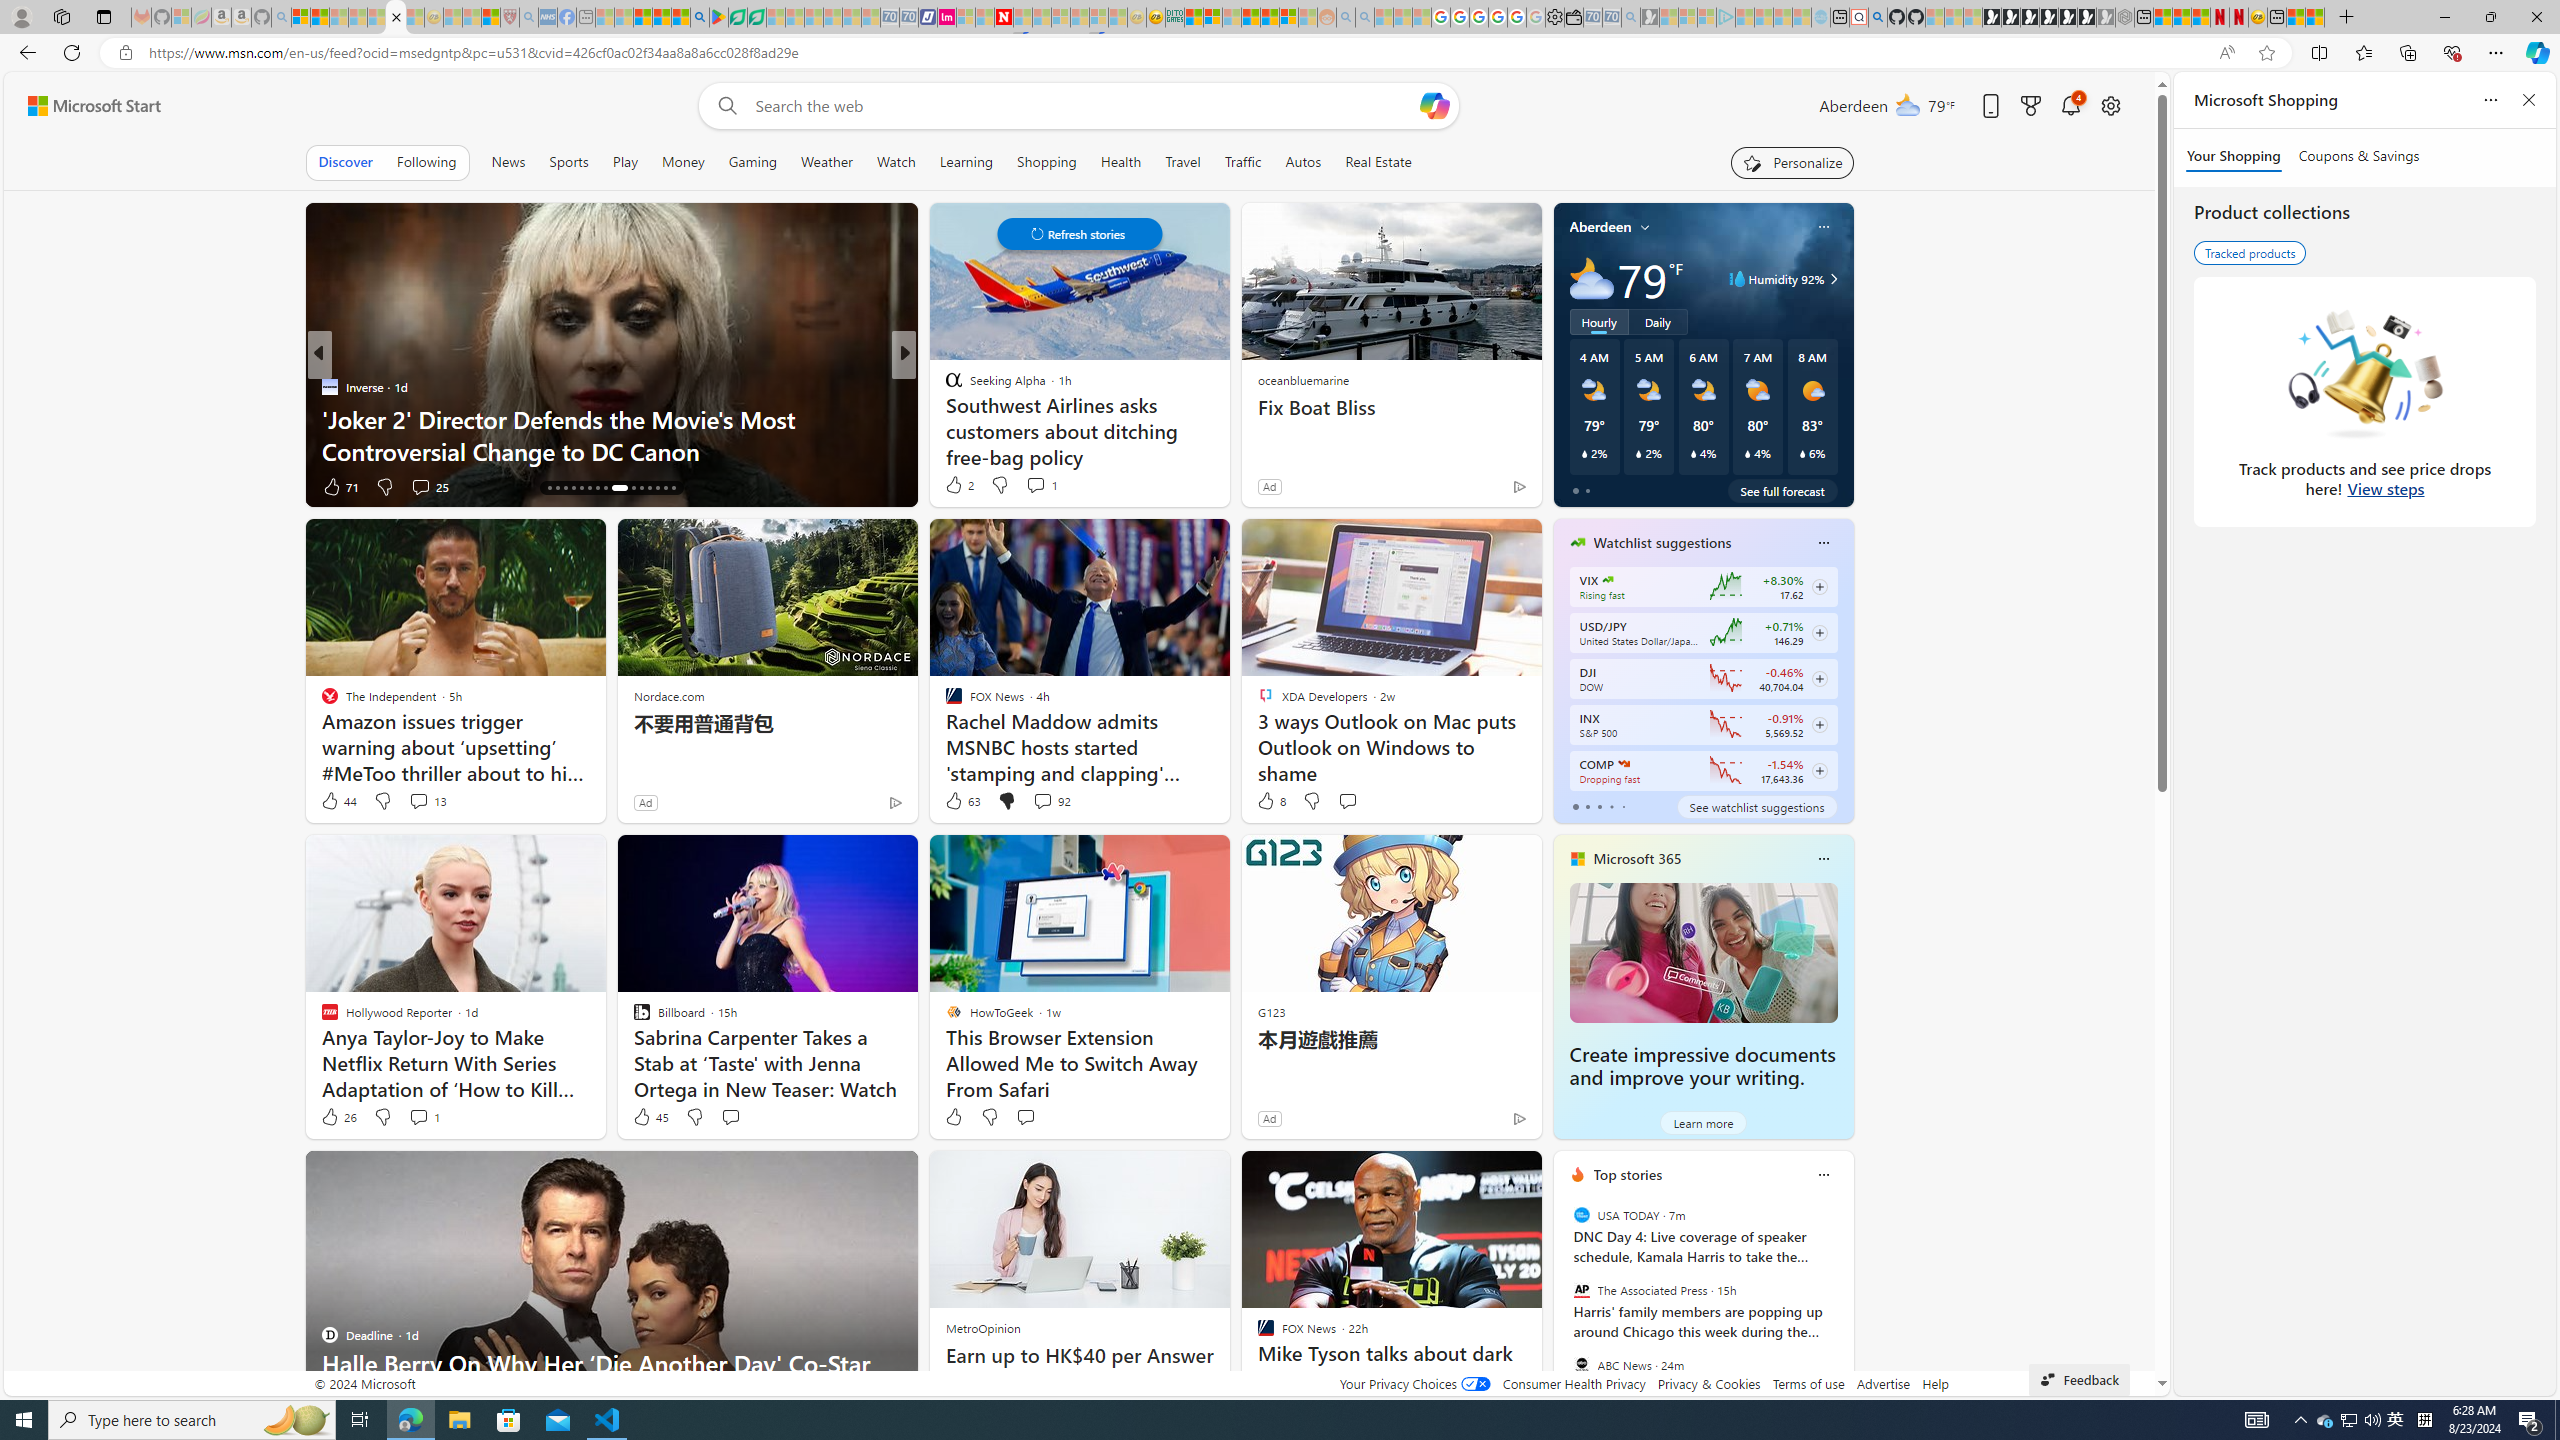  What do you see at coordinates (896, 162) in the screenshot?
I see `Watch` at bounding box center [896, 162].